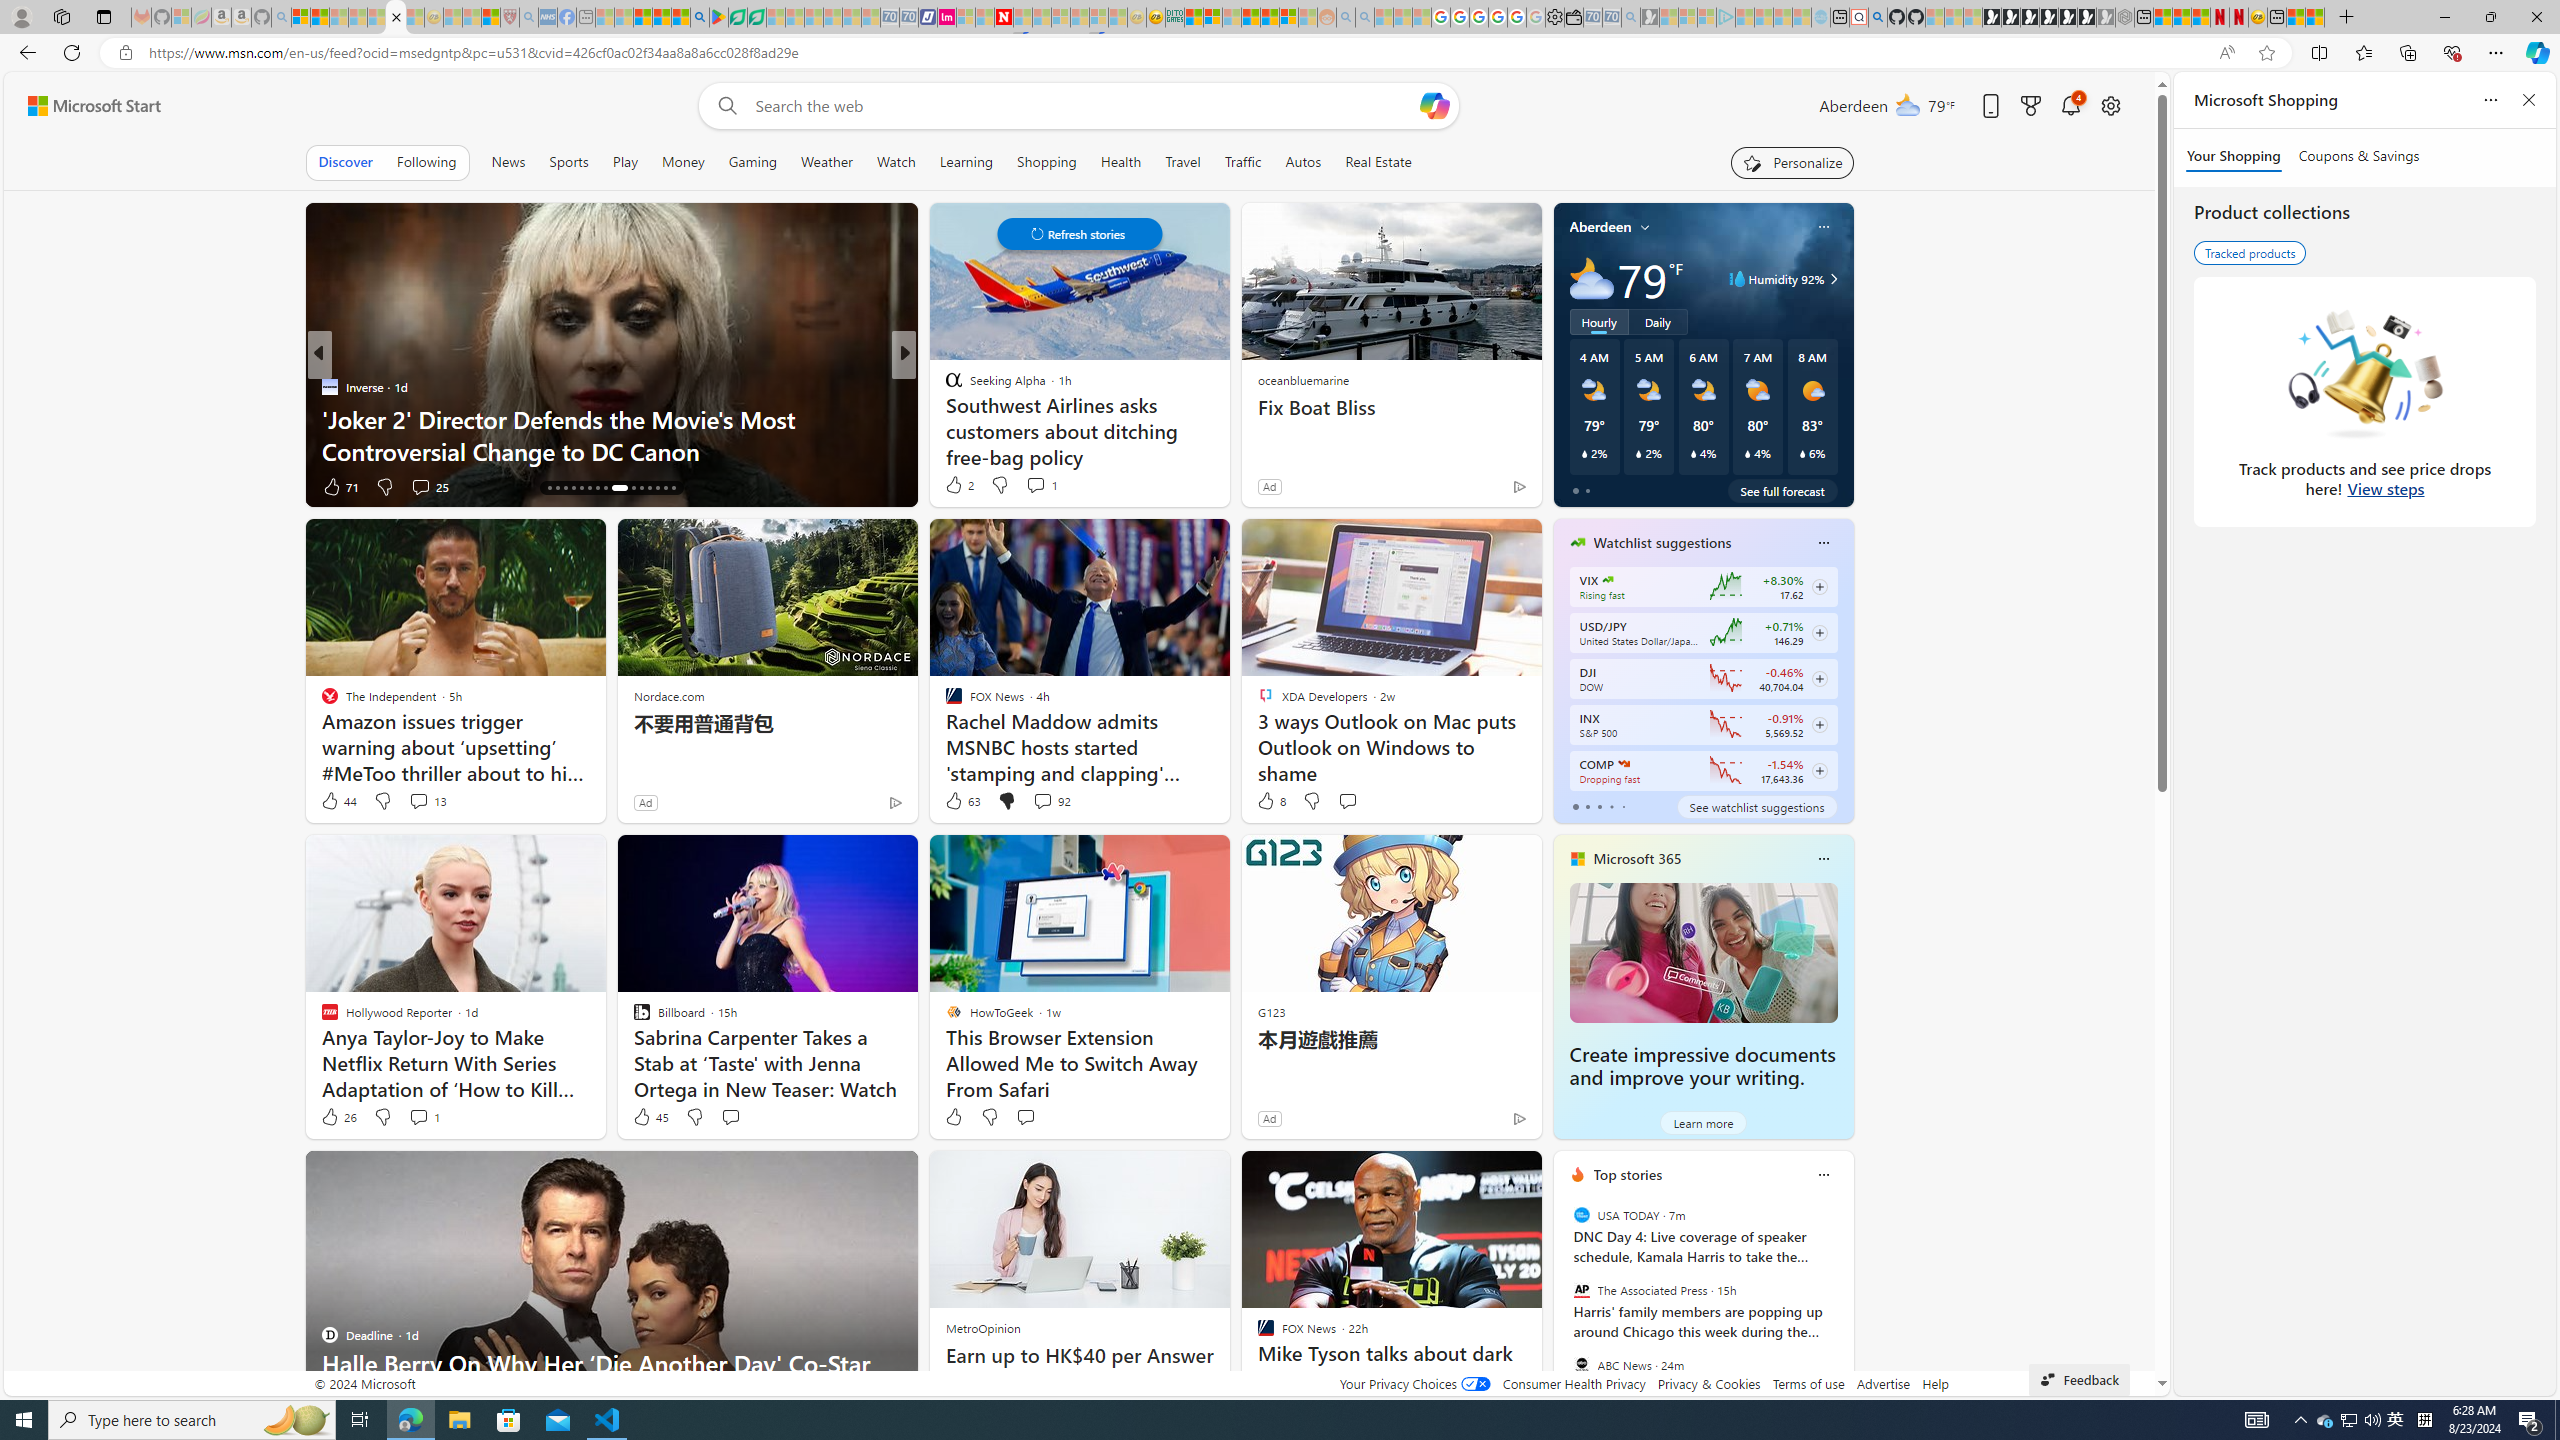  What do you see at coordinates (896, 162) in the screenshot?
I see `Watch` at bounding box center [896, 162].